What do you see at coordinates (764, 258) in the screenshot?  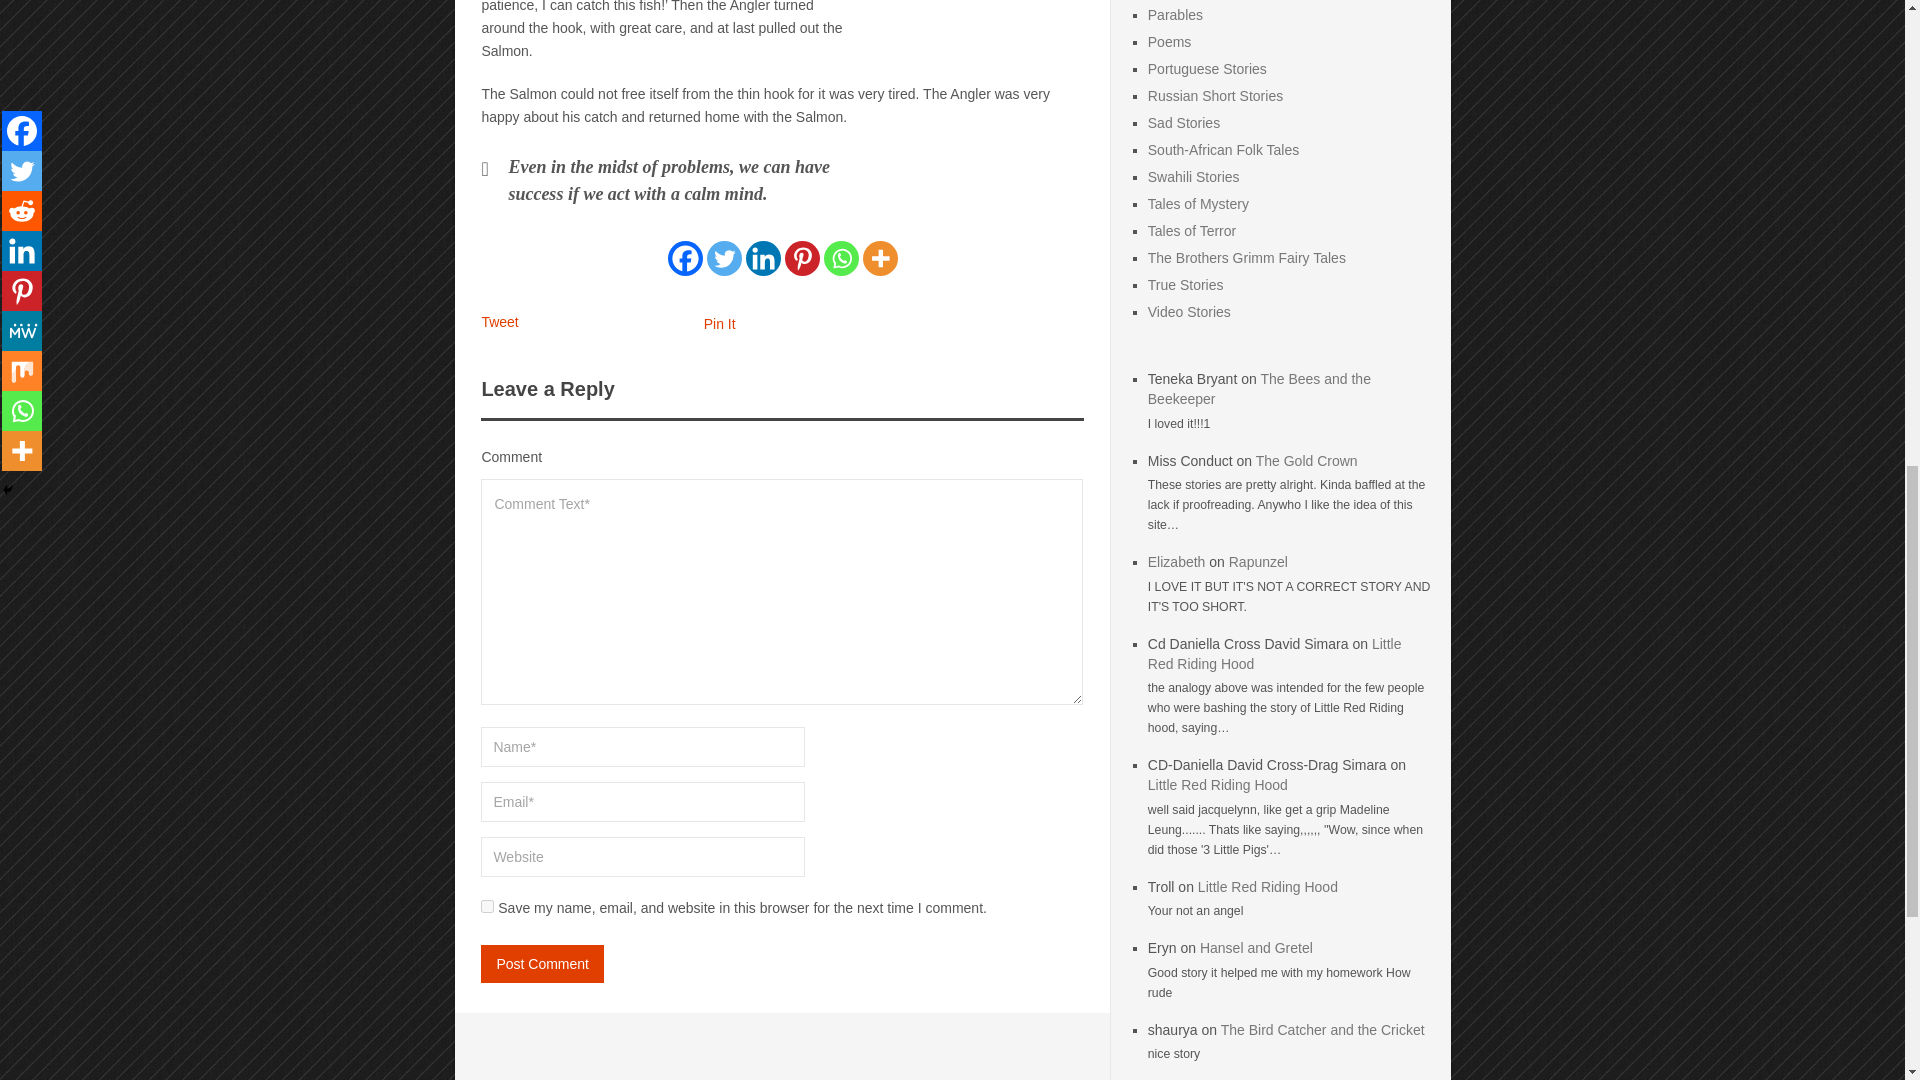 I see `Linkedin` at bounding box center [764, 258].